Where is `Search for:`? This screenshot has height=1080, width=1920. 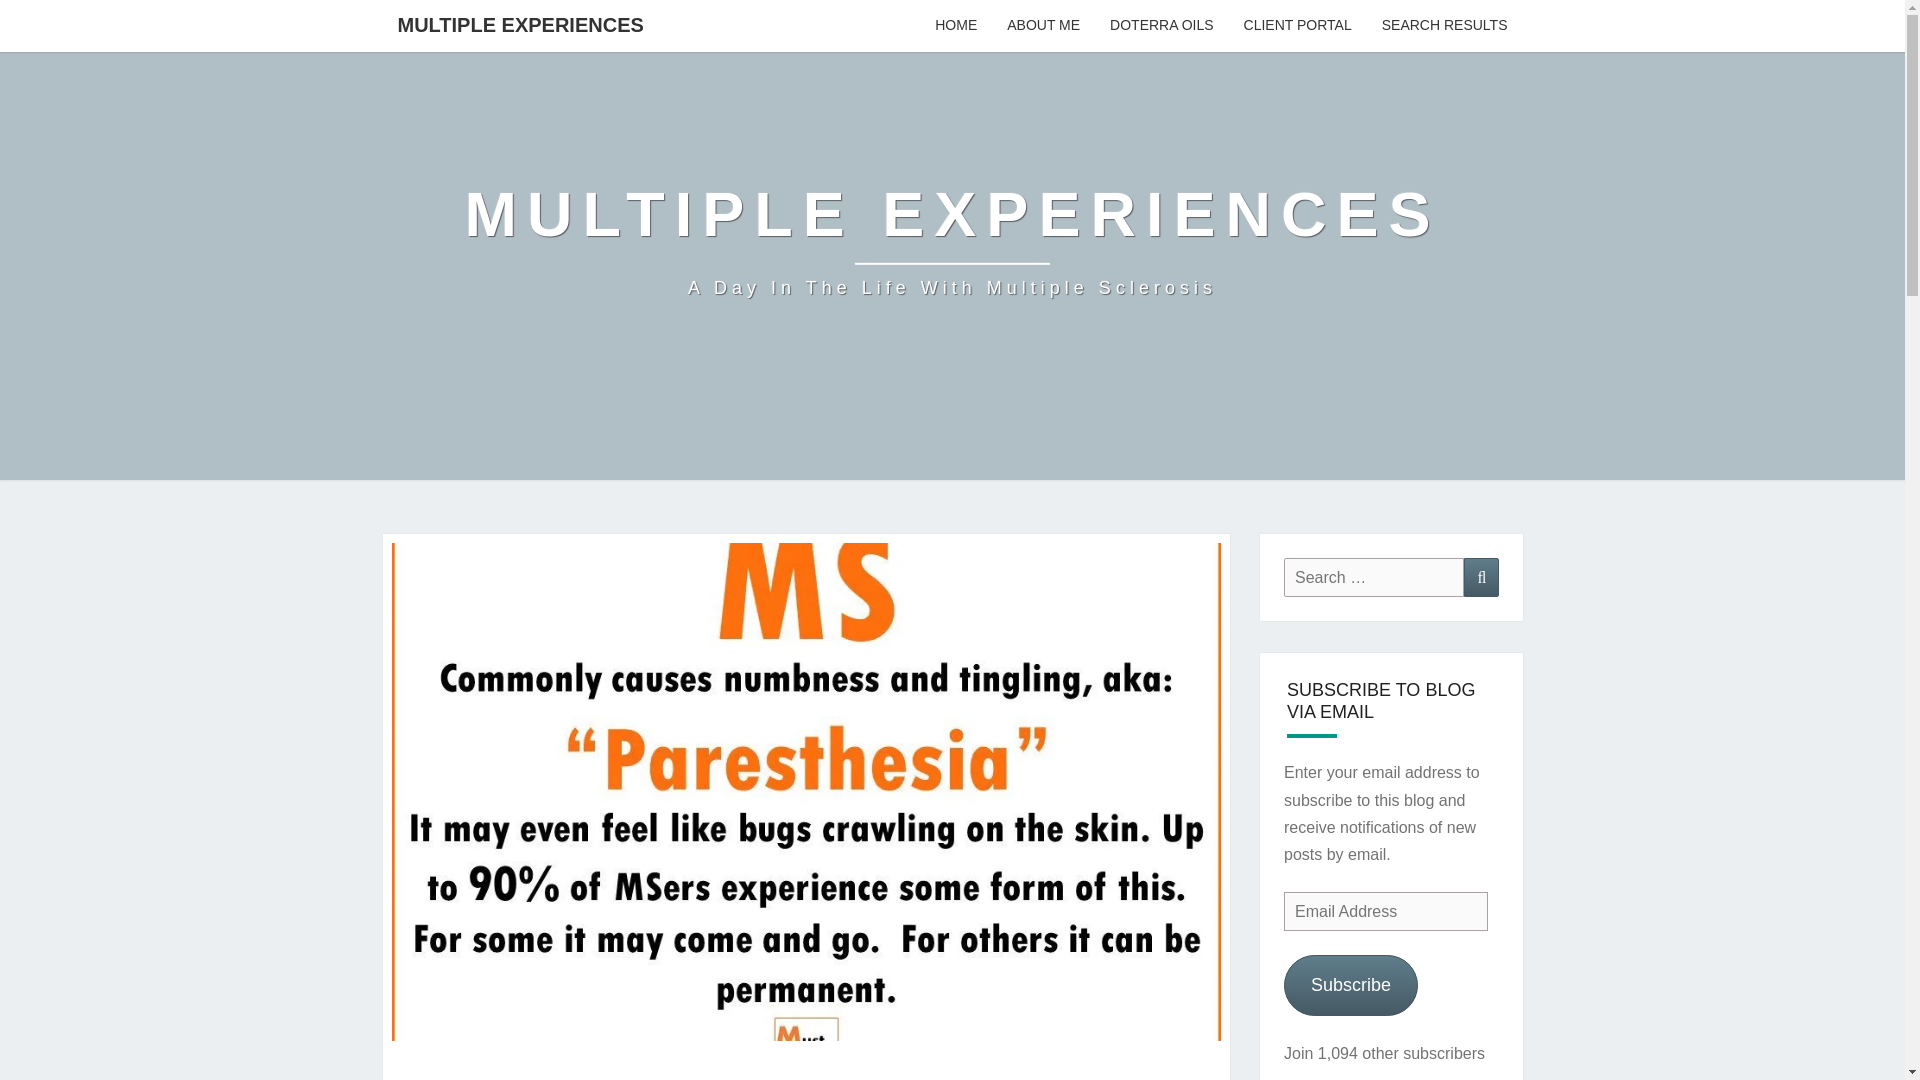
Search for: is located at coordinates (1374, 578).